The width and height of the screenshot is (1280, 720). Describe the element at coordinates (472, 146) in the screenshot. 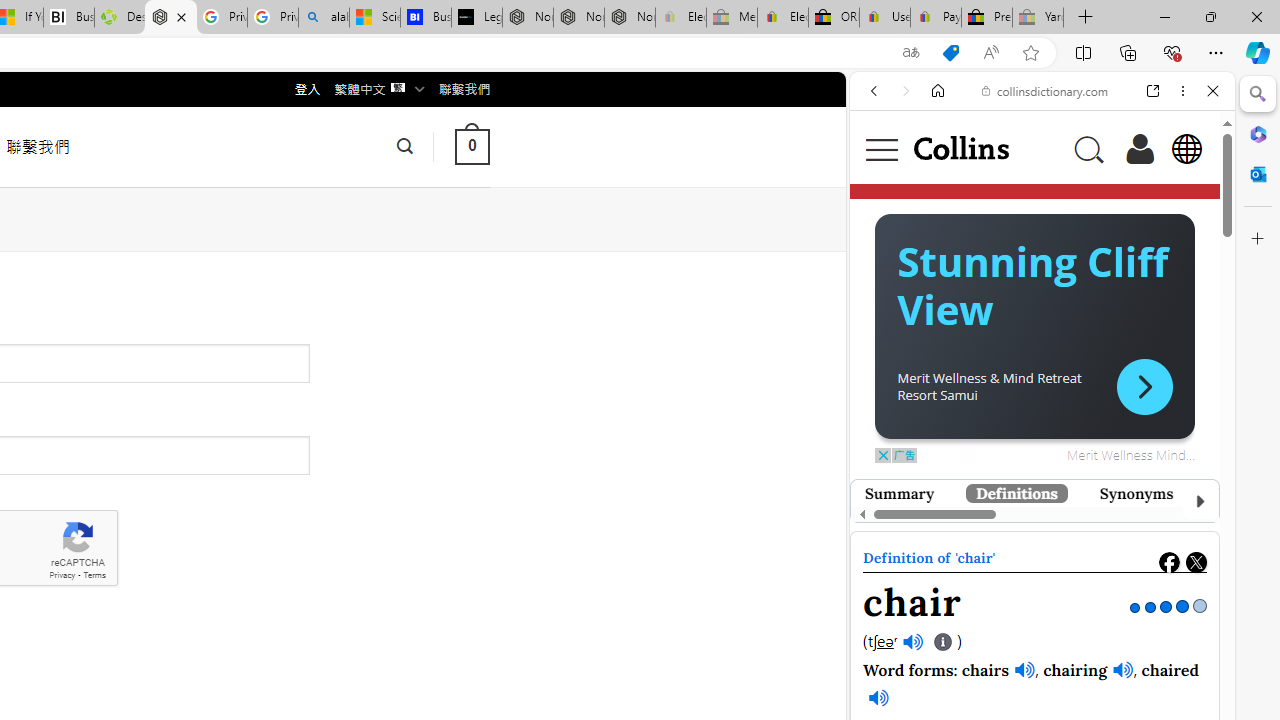

I see ` 0 ` at that location.